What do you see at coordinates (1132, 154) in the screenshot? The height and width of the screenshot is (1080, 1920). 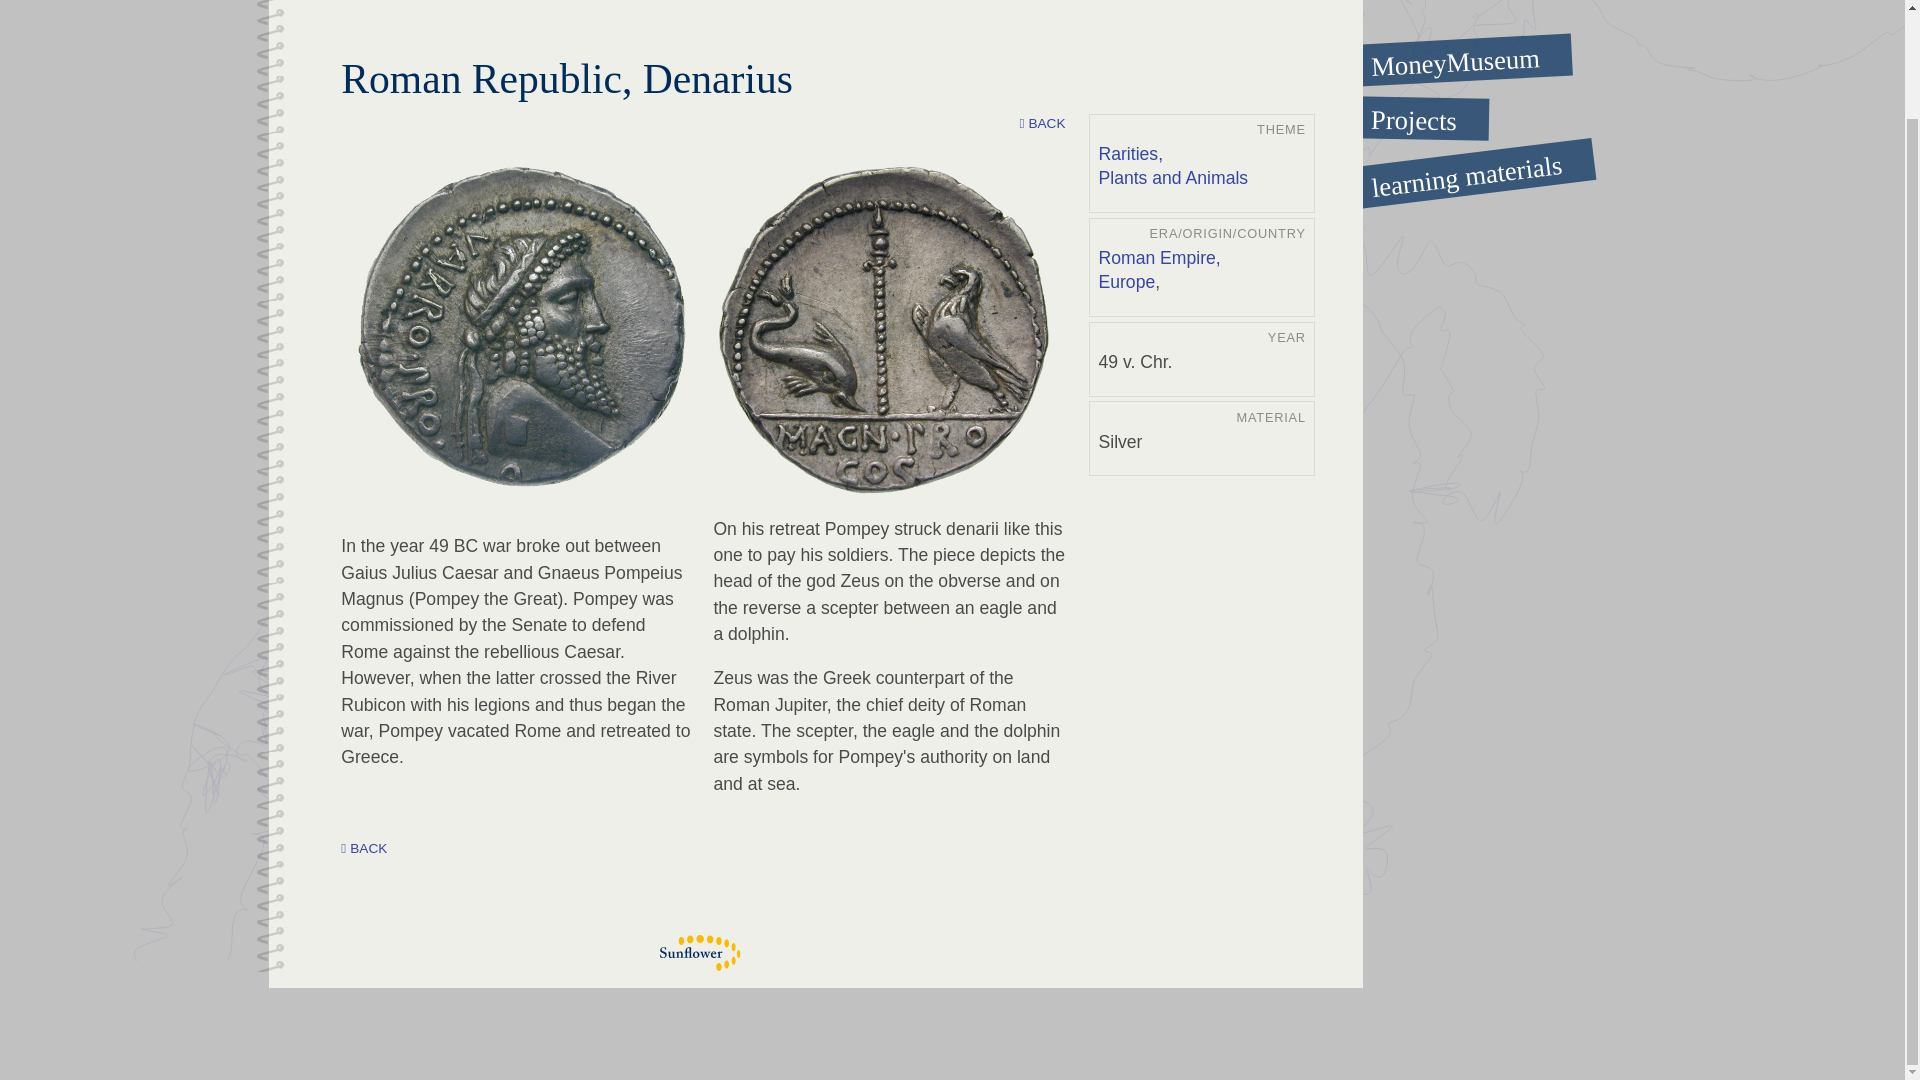 I see `Rarities` at bounding box center [1132, 154].